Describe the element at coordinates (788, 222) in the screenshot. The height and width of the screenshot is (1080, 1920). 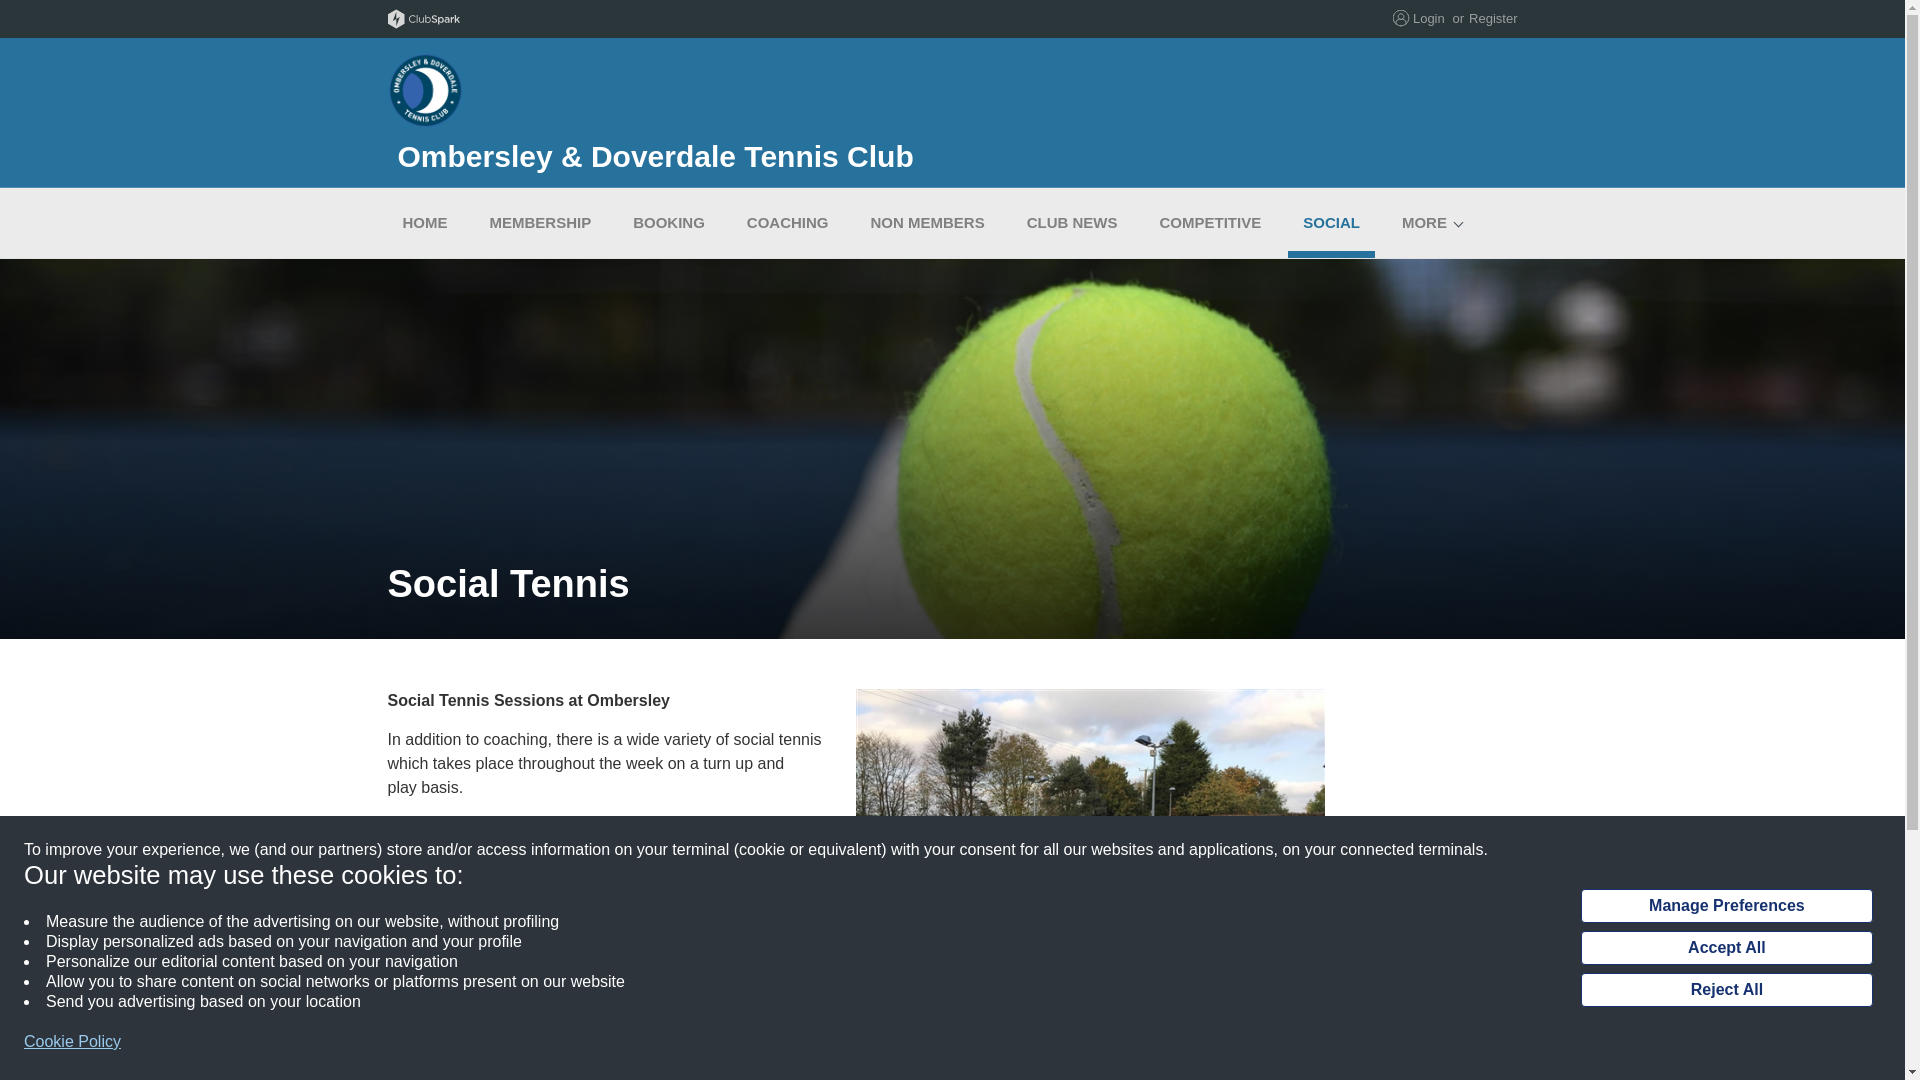
I see `COACHING` at that location.